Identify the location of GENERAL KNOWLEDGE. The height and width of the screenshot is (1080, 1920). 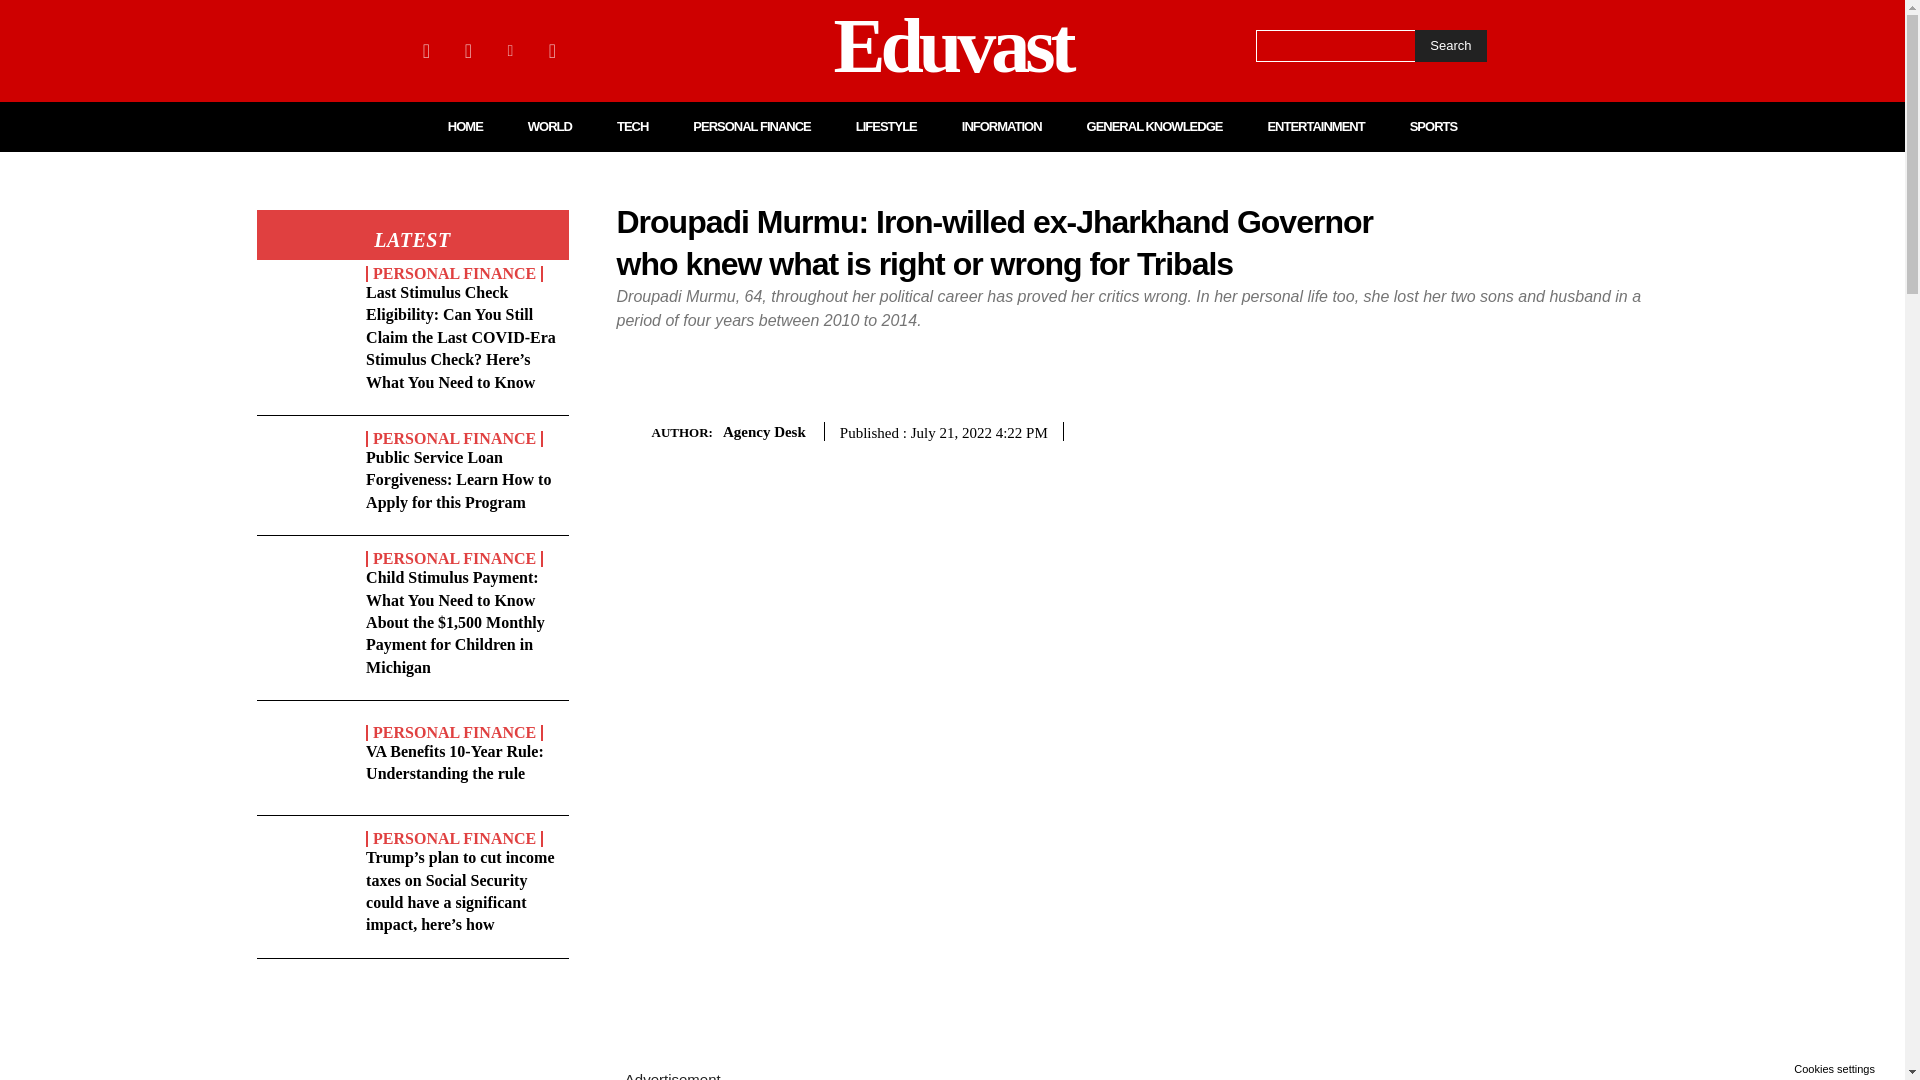
(1154, 126).